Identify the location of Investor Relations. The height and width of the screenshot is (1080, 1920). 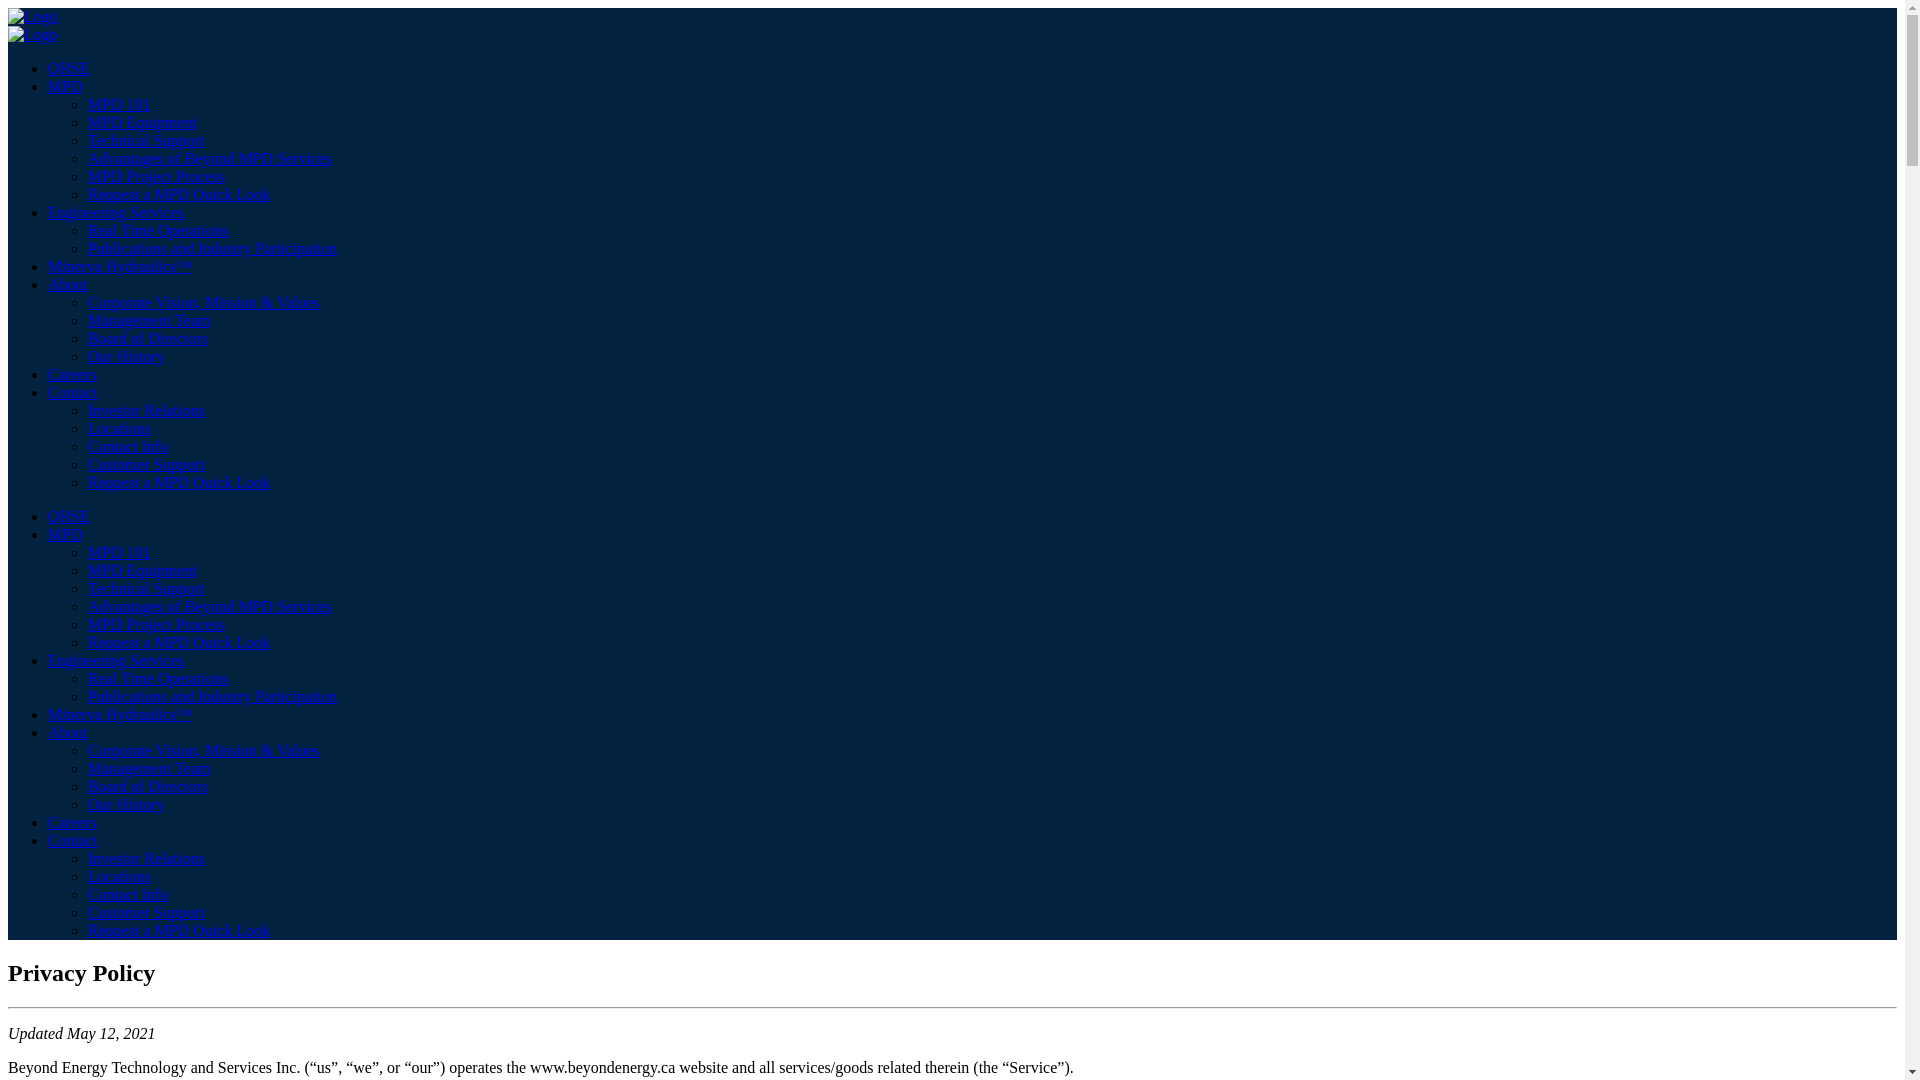
(146, 410).